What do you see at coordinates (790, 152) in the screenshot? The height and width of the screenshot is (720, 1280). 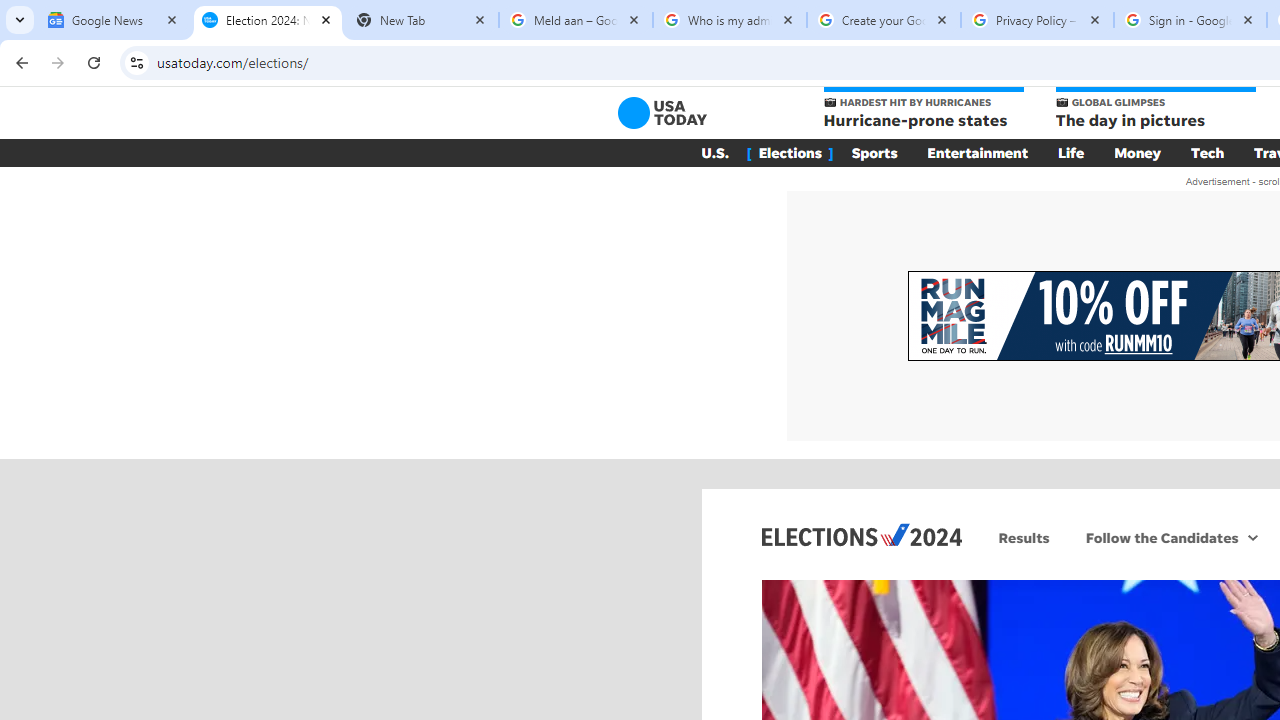 I see `[ Elections ]` at bounding box center [790, 152].